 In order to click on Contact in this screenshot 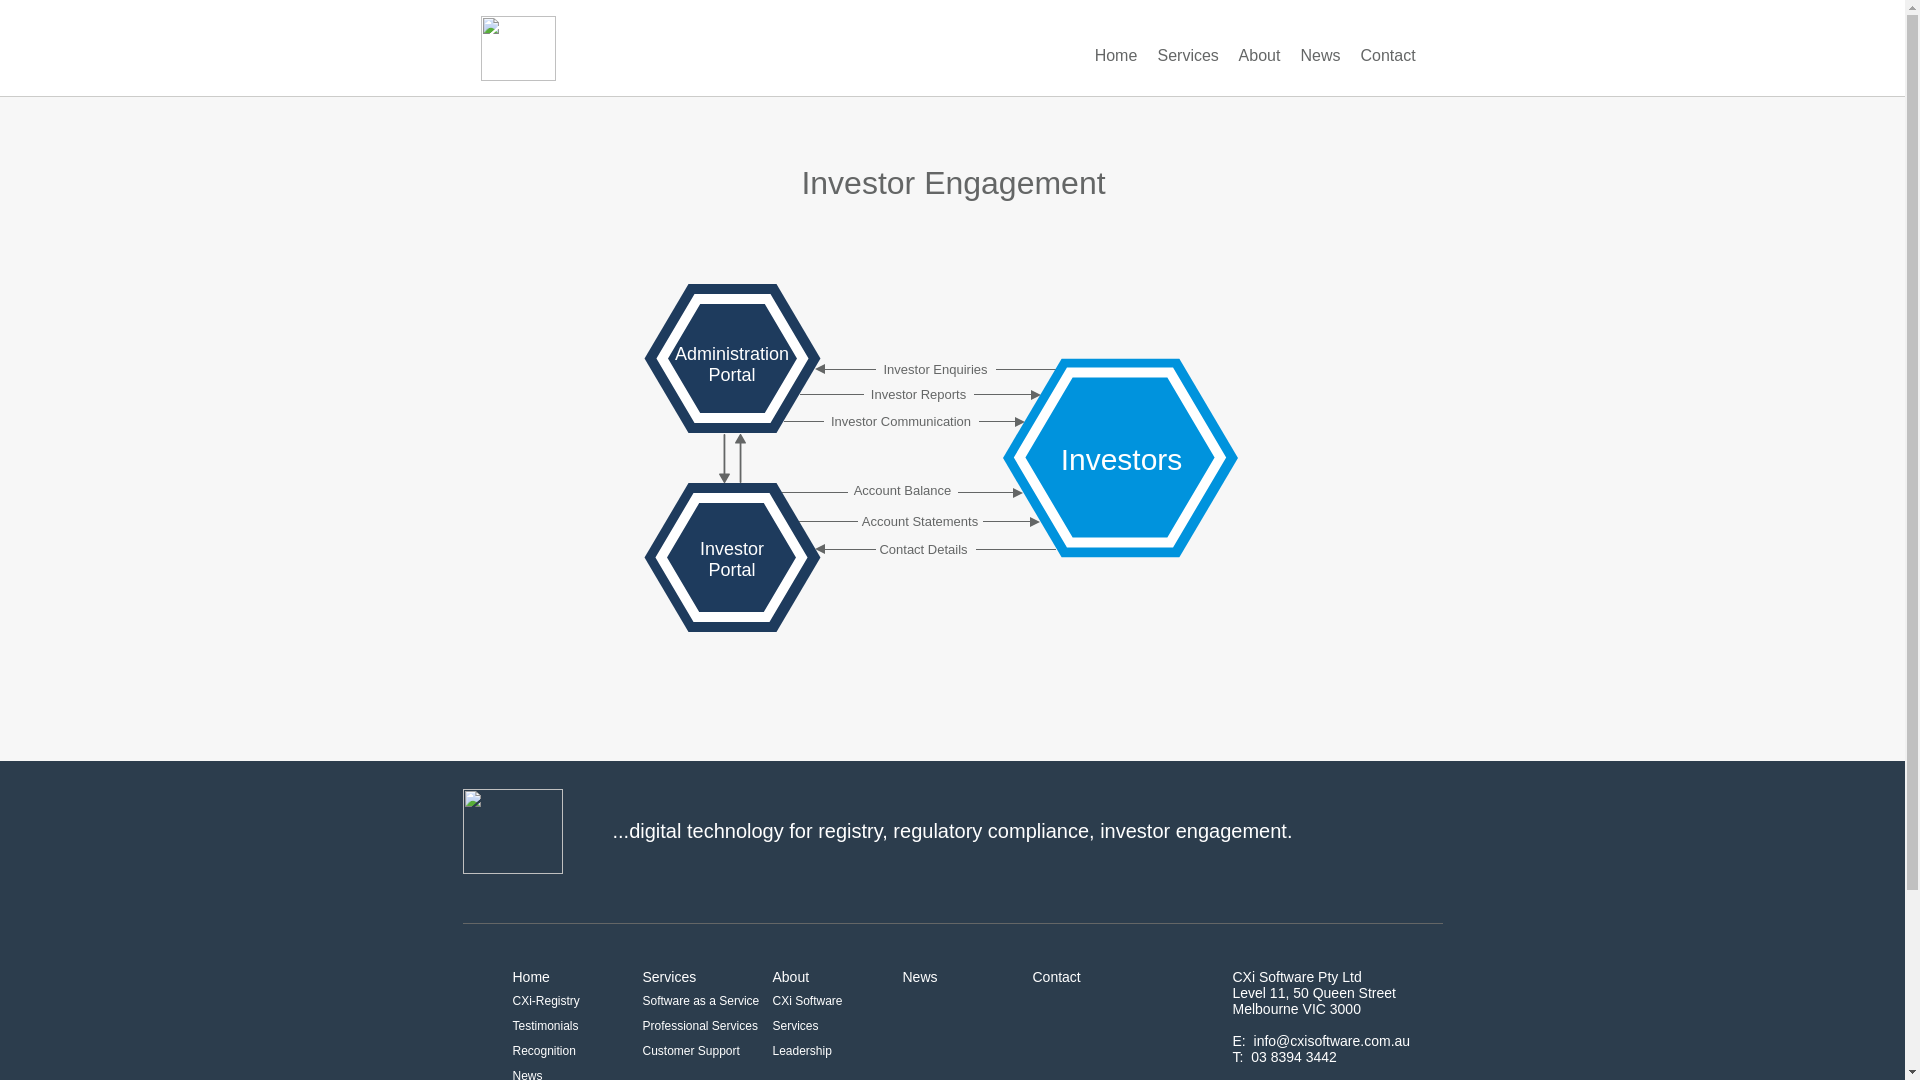, I will do `click(1388, 56)`.